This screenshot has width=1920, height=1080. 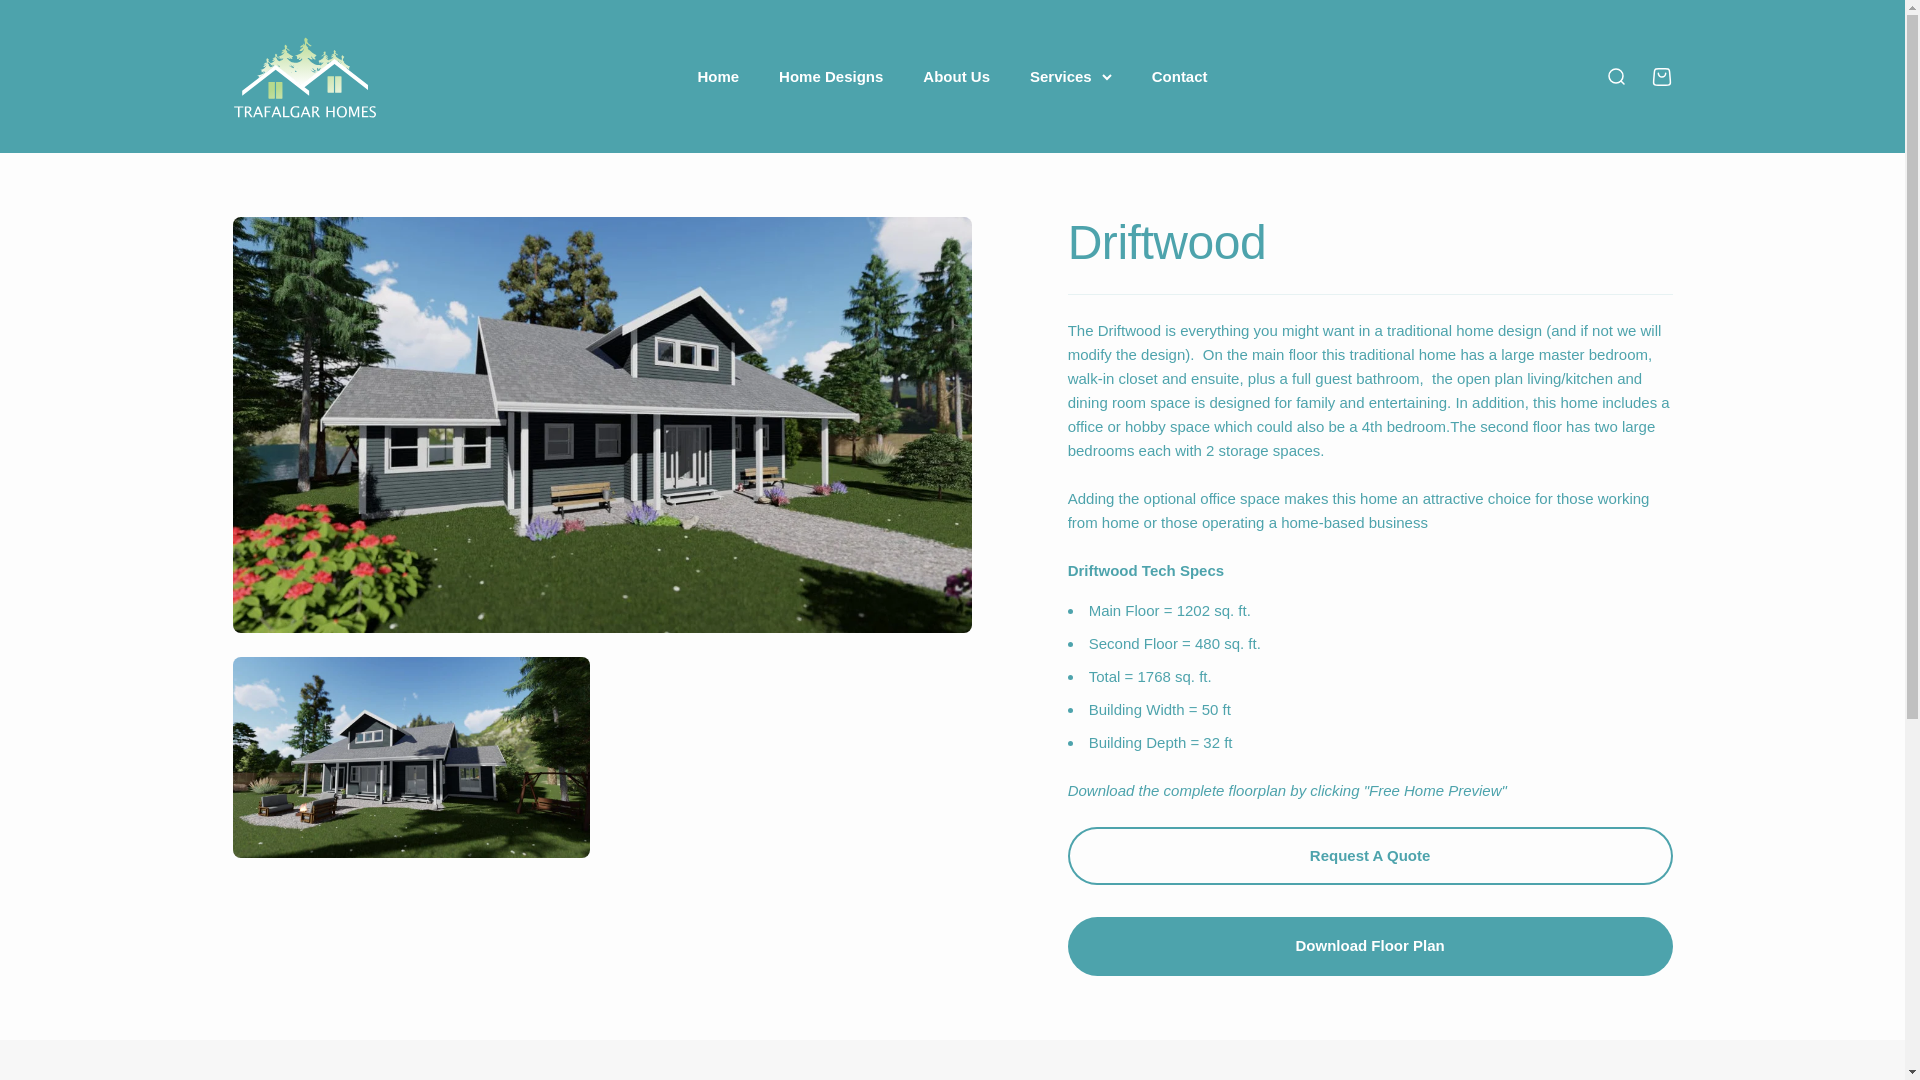 I want to click on About Us, so click(x=831, y=76).